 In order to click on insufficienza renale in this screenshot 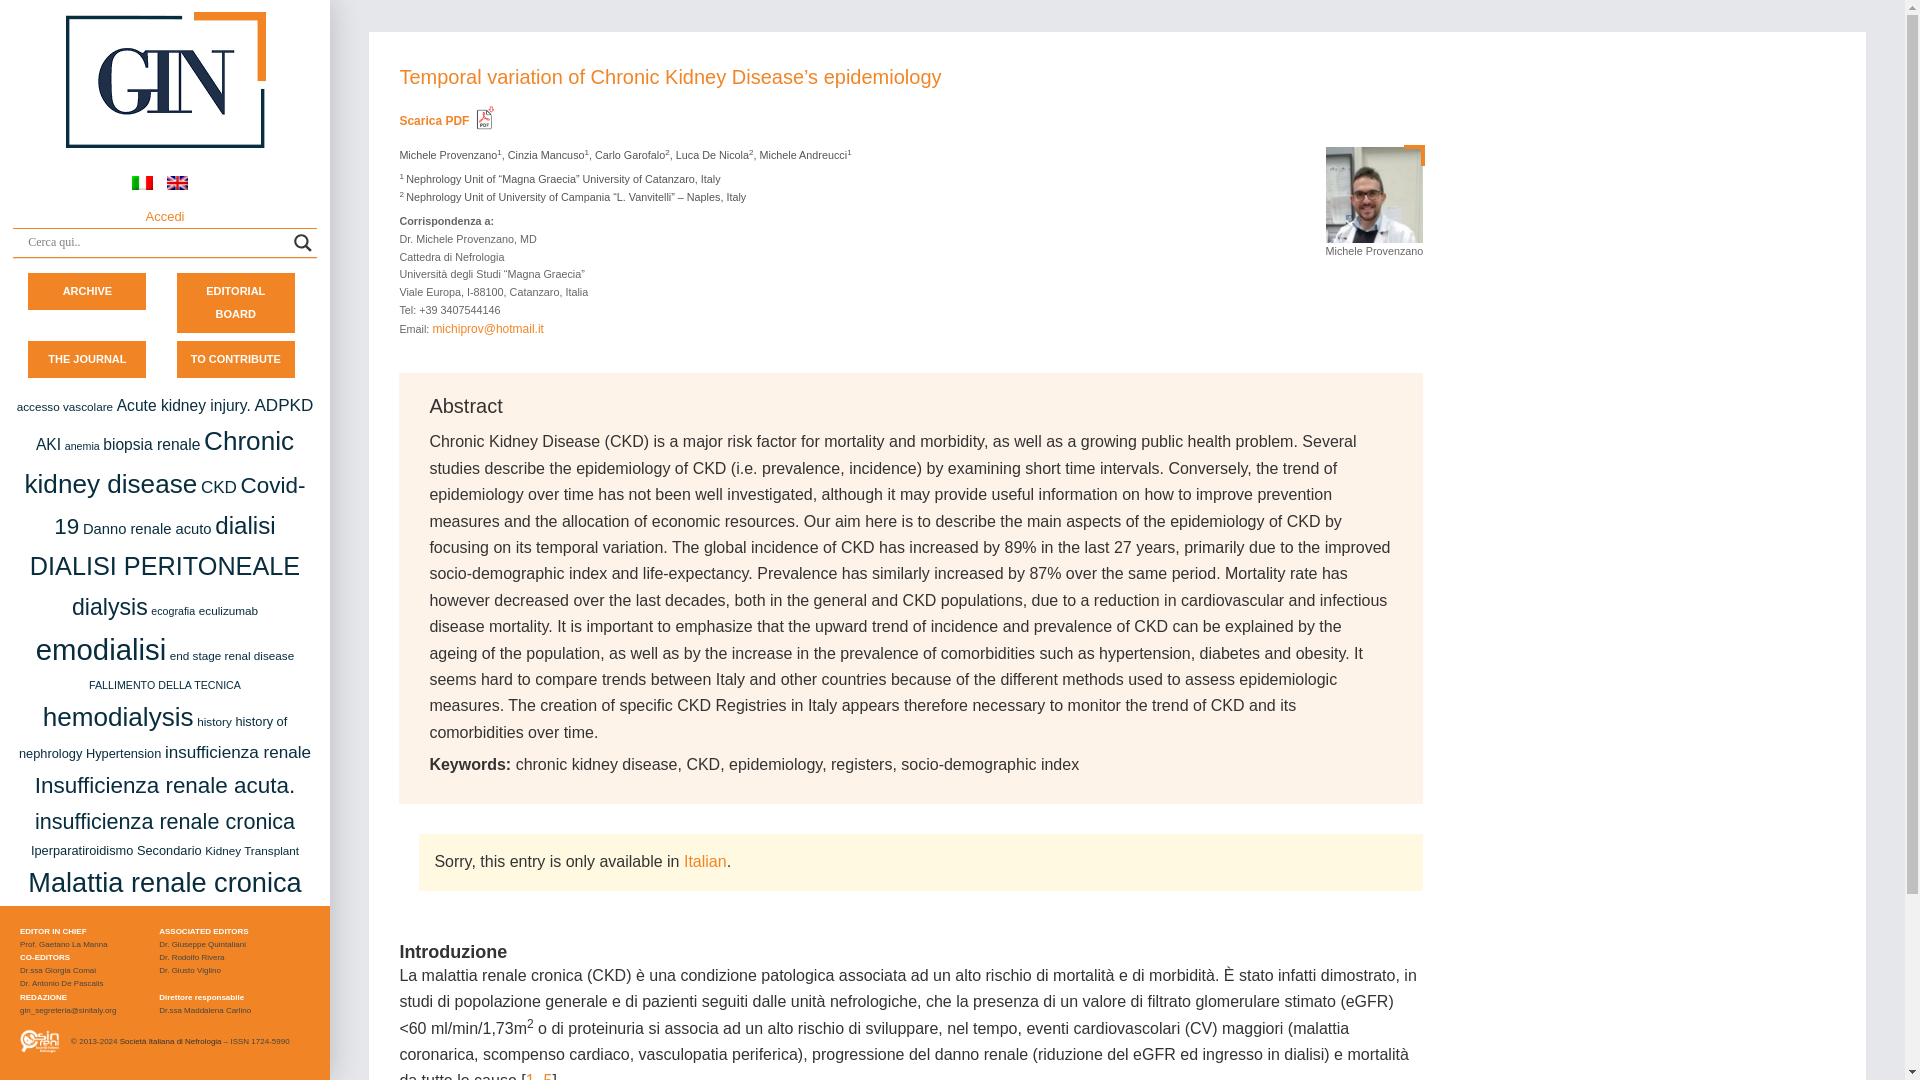, I will do `click(238, 752)`.